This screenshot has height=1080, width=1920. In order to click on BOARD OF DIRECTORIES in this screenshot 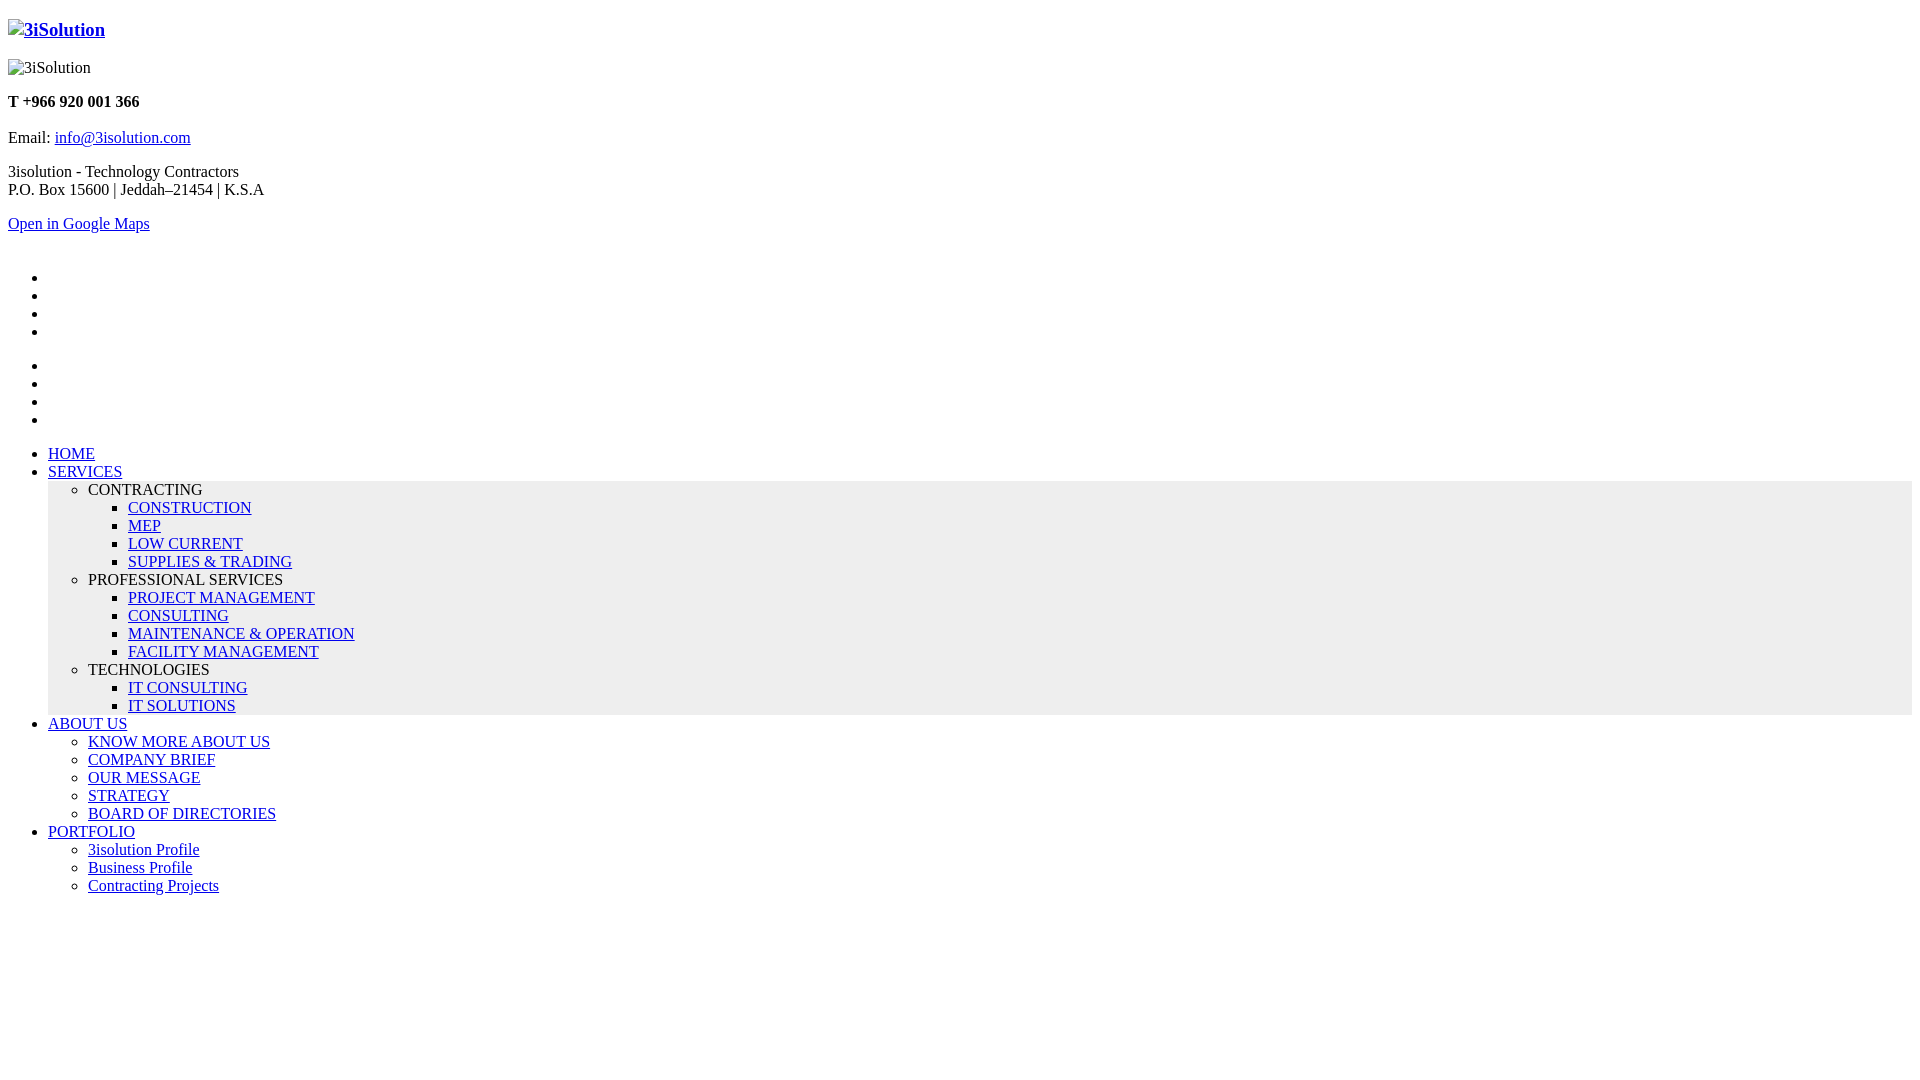, I will do `click(182, 814)`.